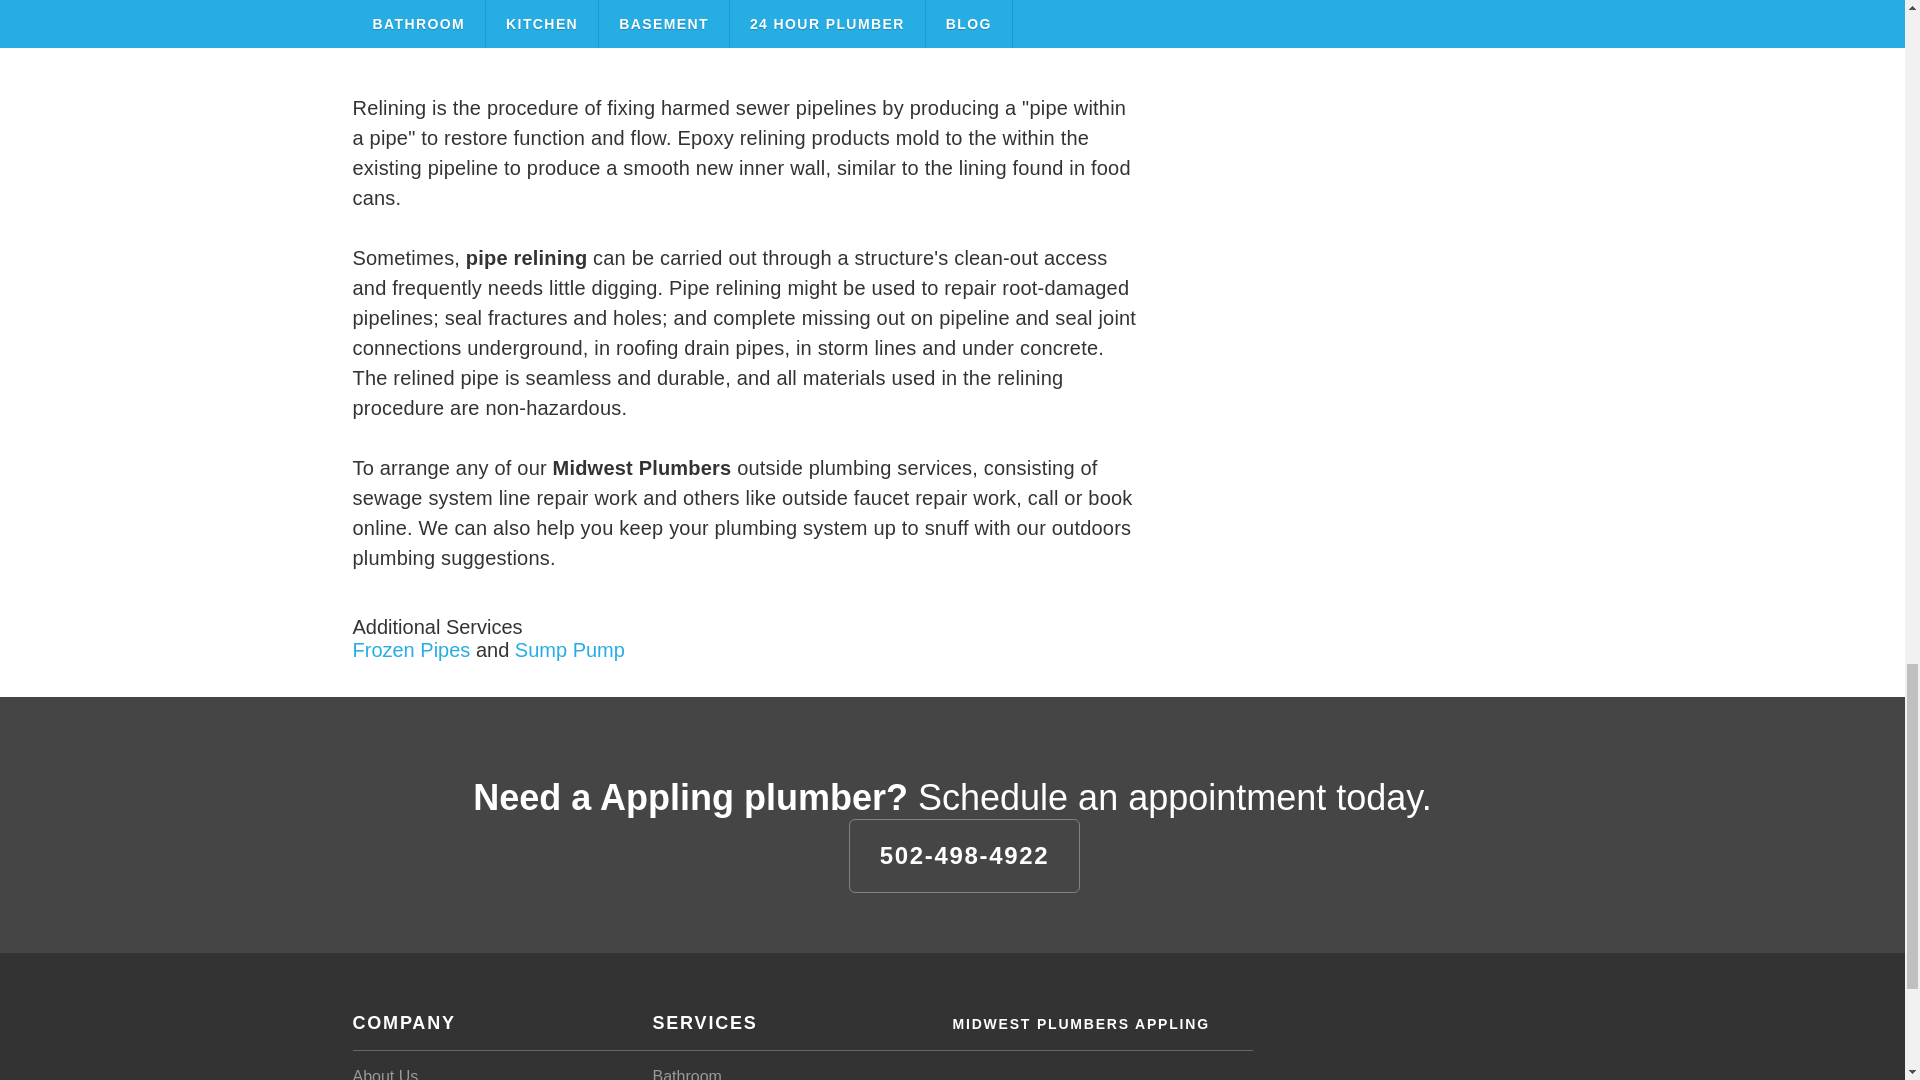 This screenshot has height=1080, width=1920. What do you see at coordinates (410, 648) in the screenshot?
I see `Frozen Pipes` at bounding box center [410, 648].